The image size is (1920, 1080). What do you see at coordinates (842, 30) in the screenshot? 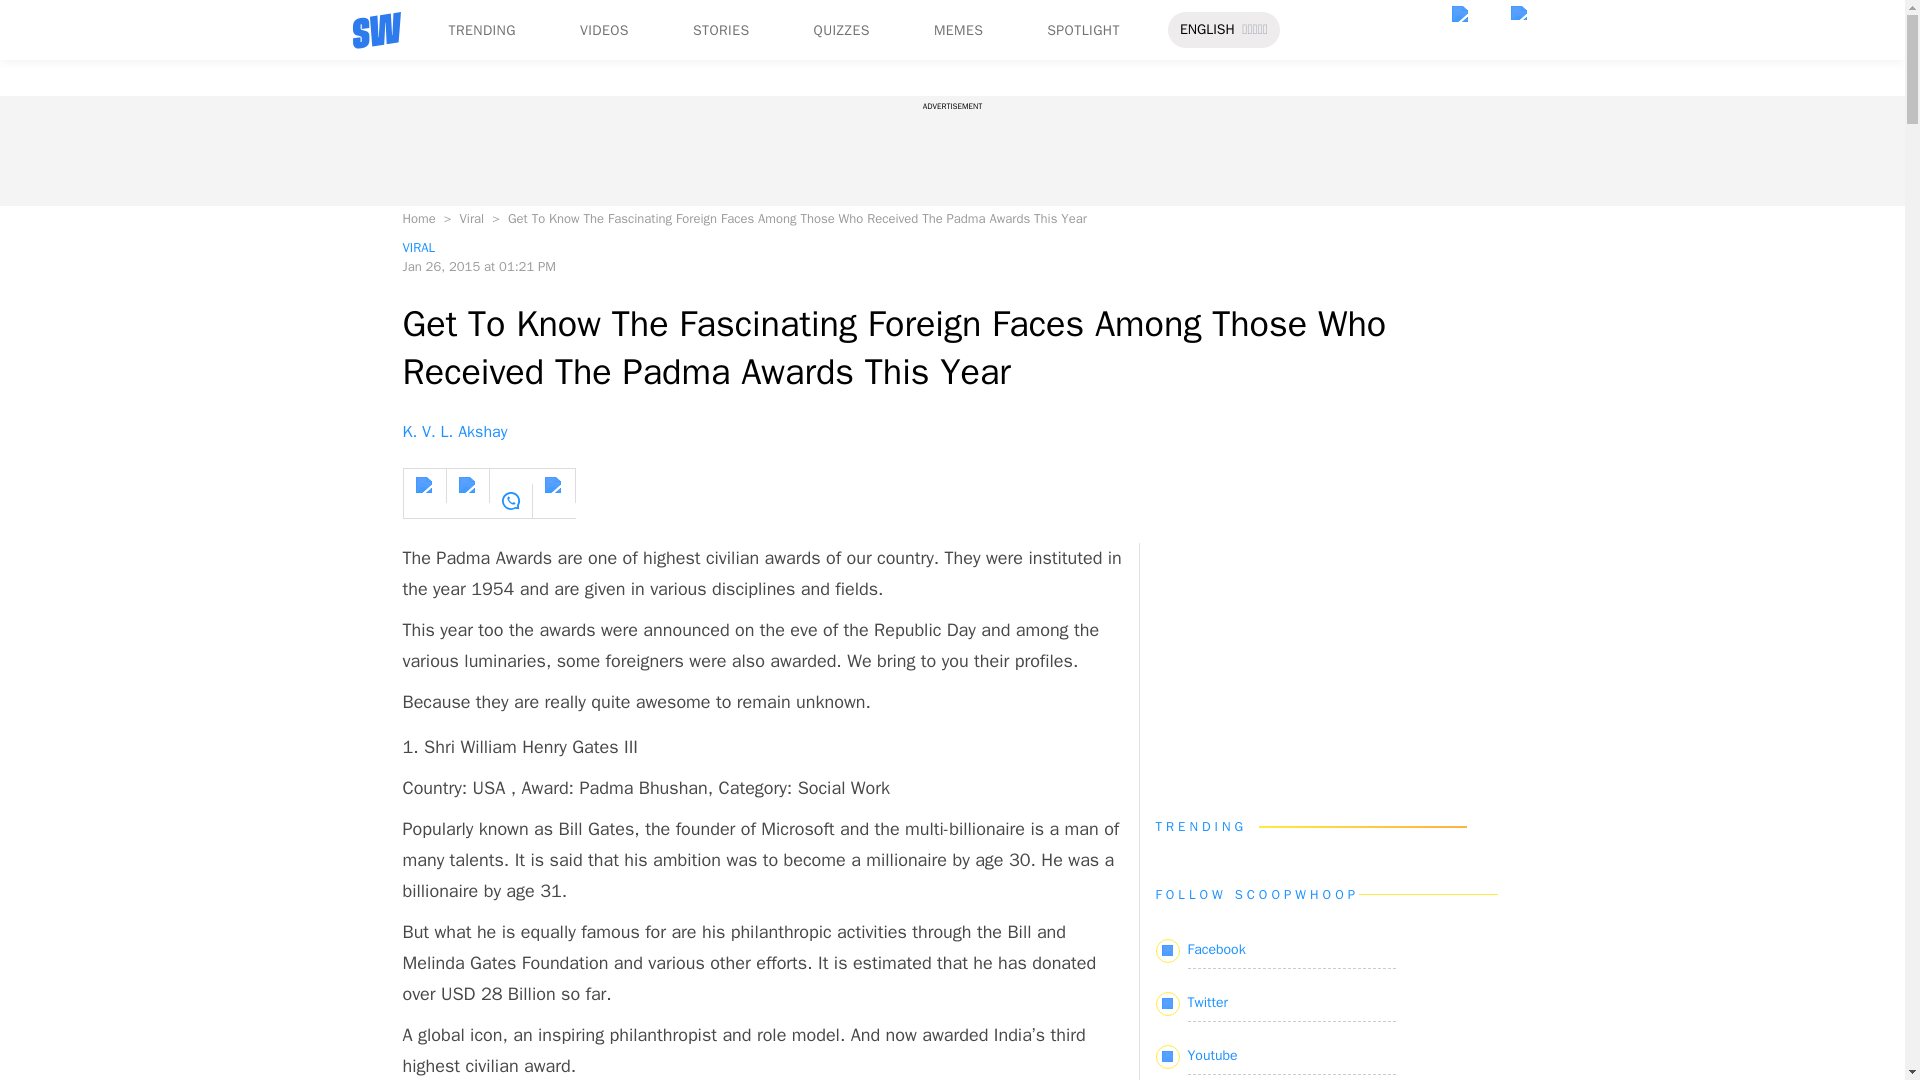
I see `QUIZZES` at bounding box center [842, 30].